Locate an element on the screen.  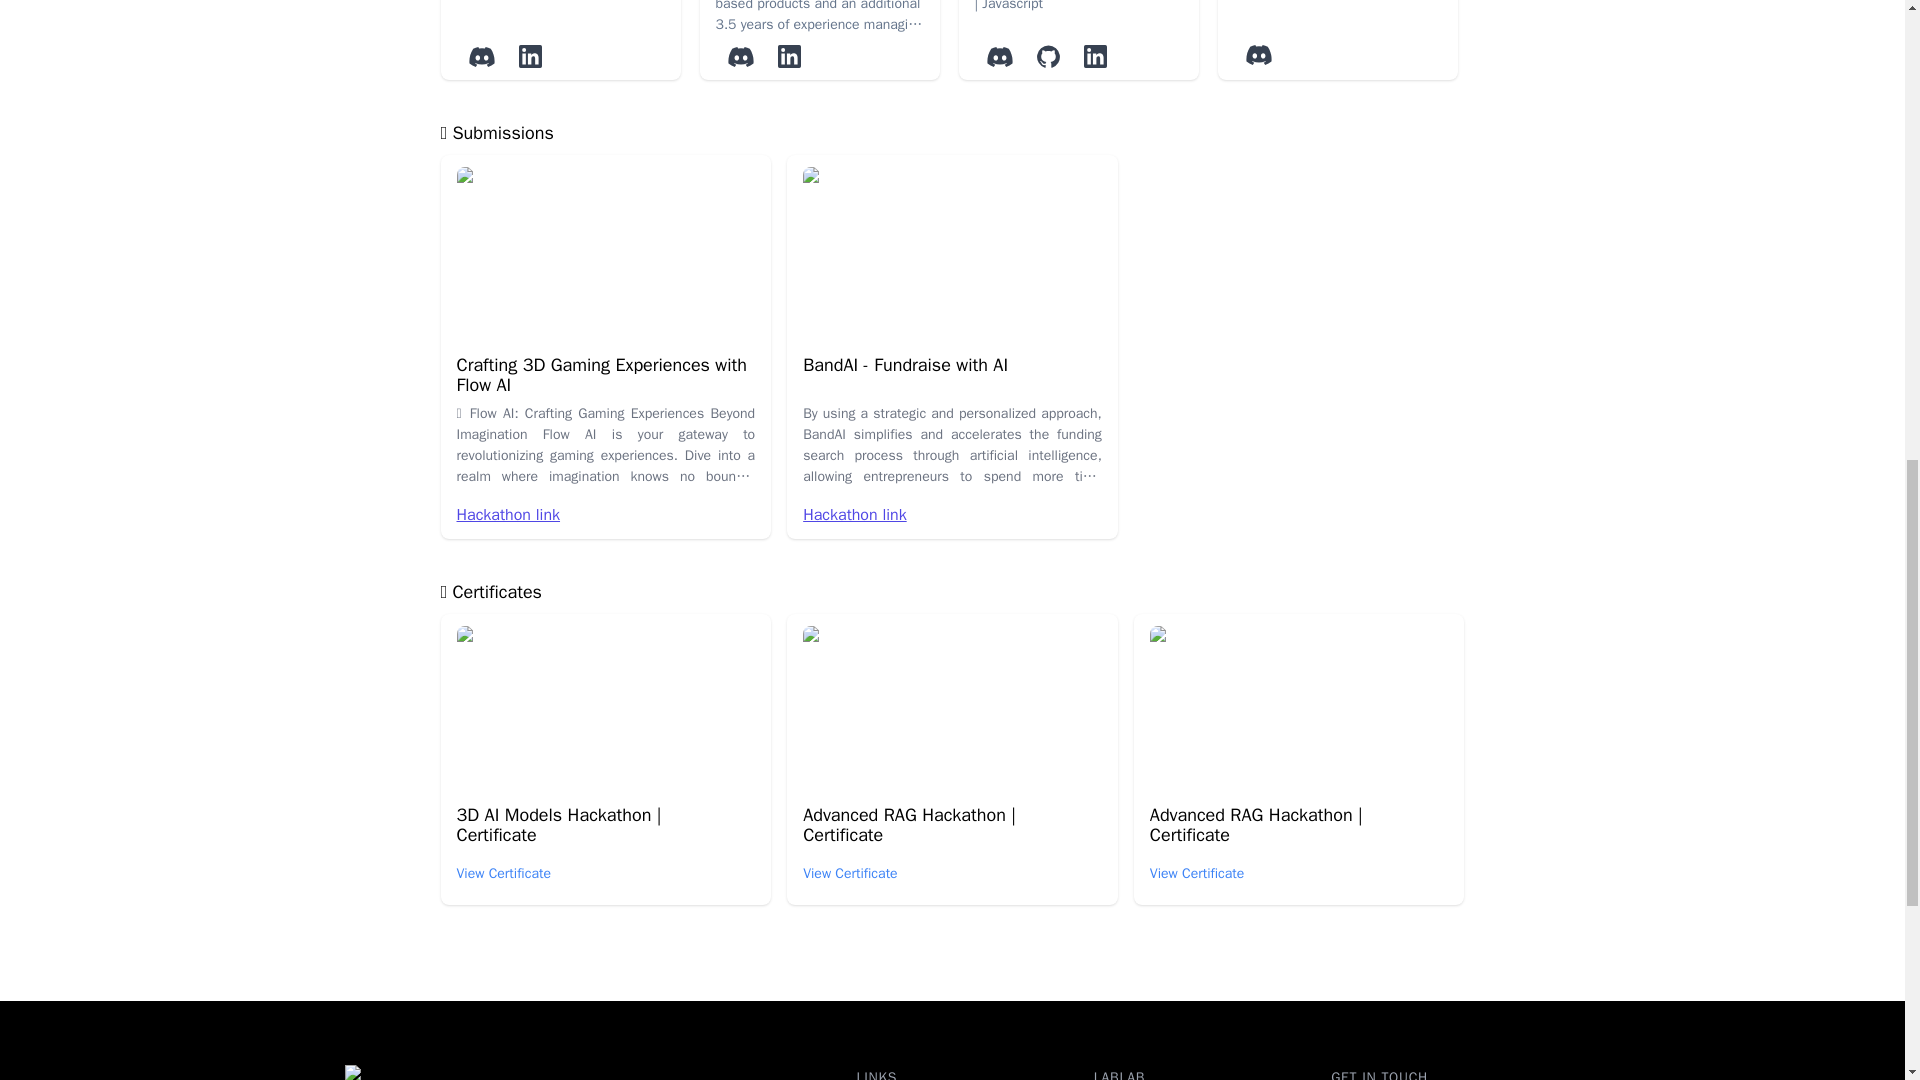
View Certificate is located at coordinates (1197, 874).